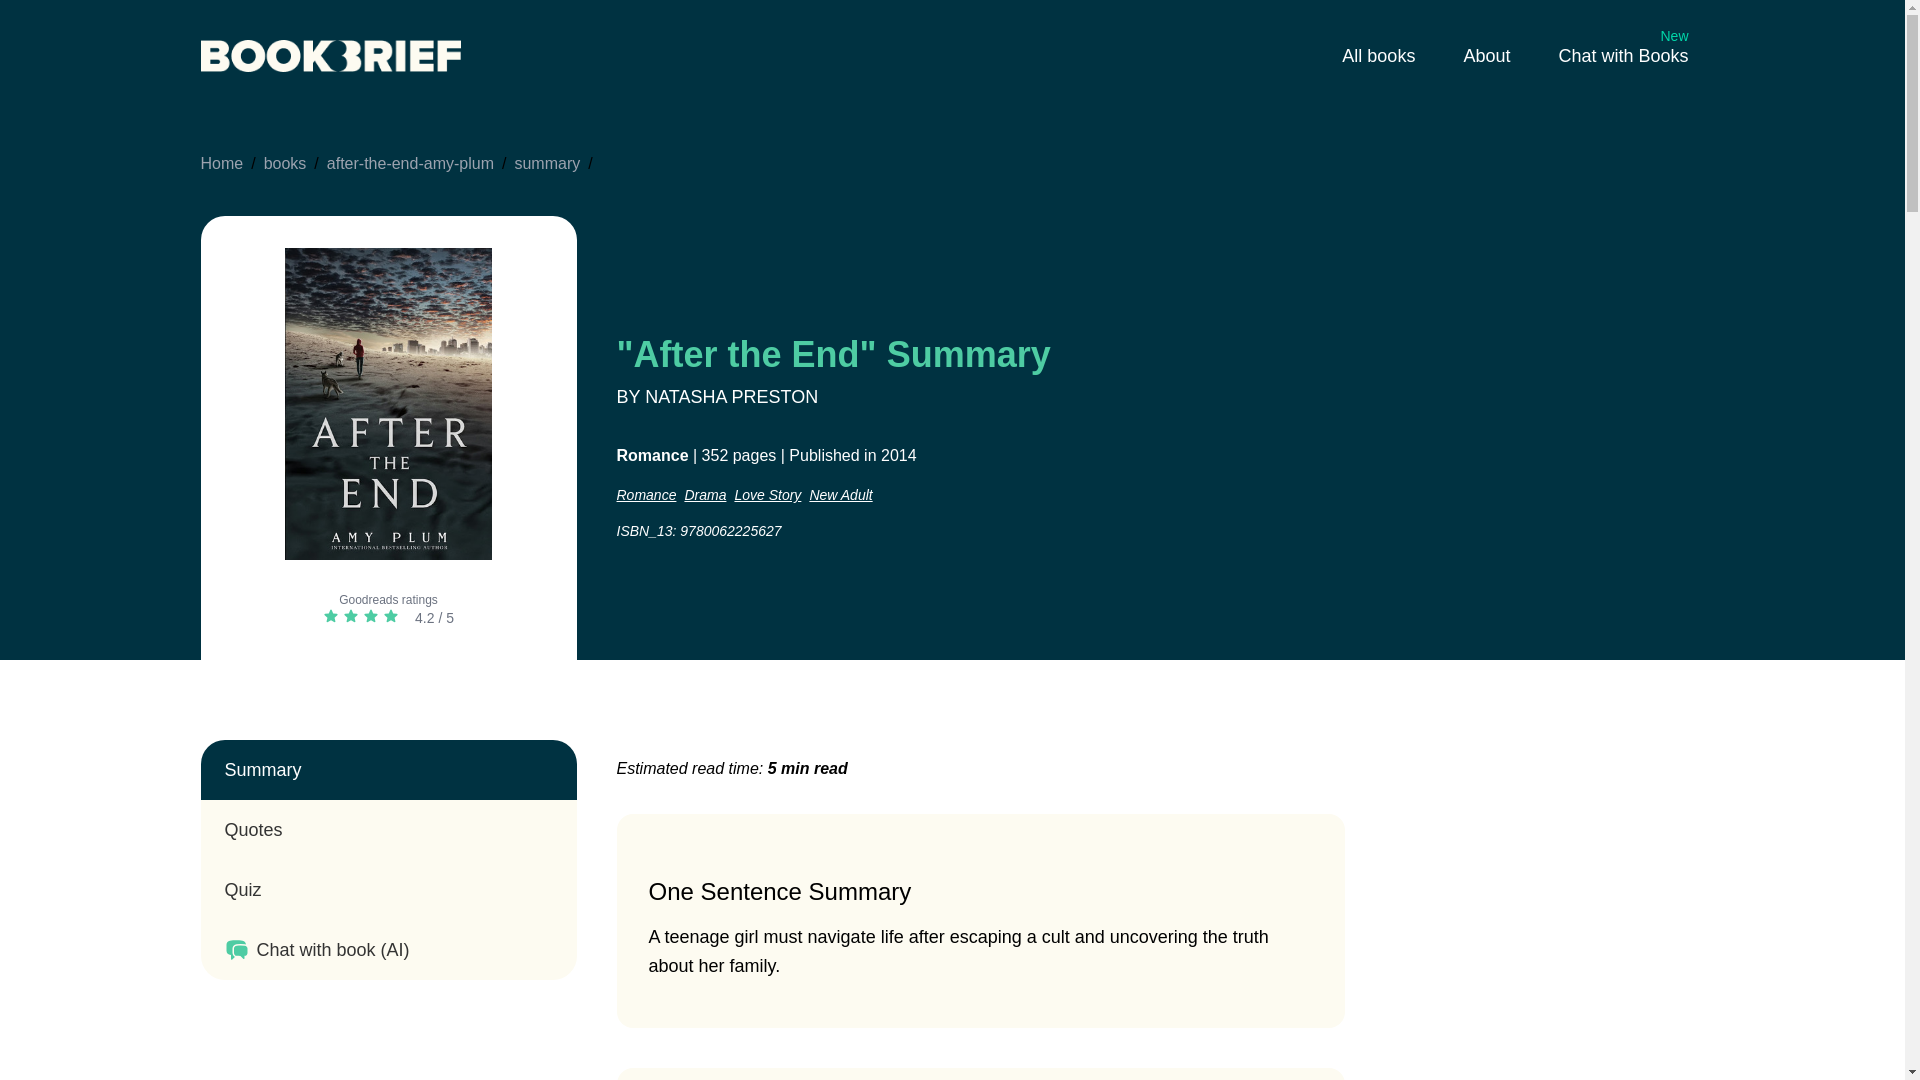 This screenshot has height=1080, width=1920. Describe the element at coordinates (546, 164) in the screenshot. I see `summary` at that location.